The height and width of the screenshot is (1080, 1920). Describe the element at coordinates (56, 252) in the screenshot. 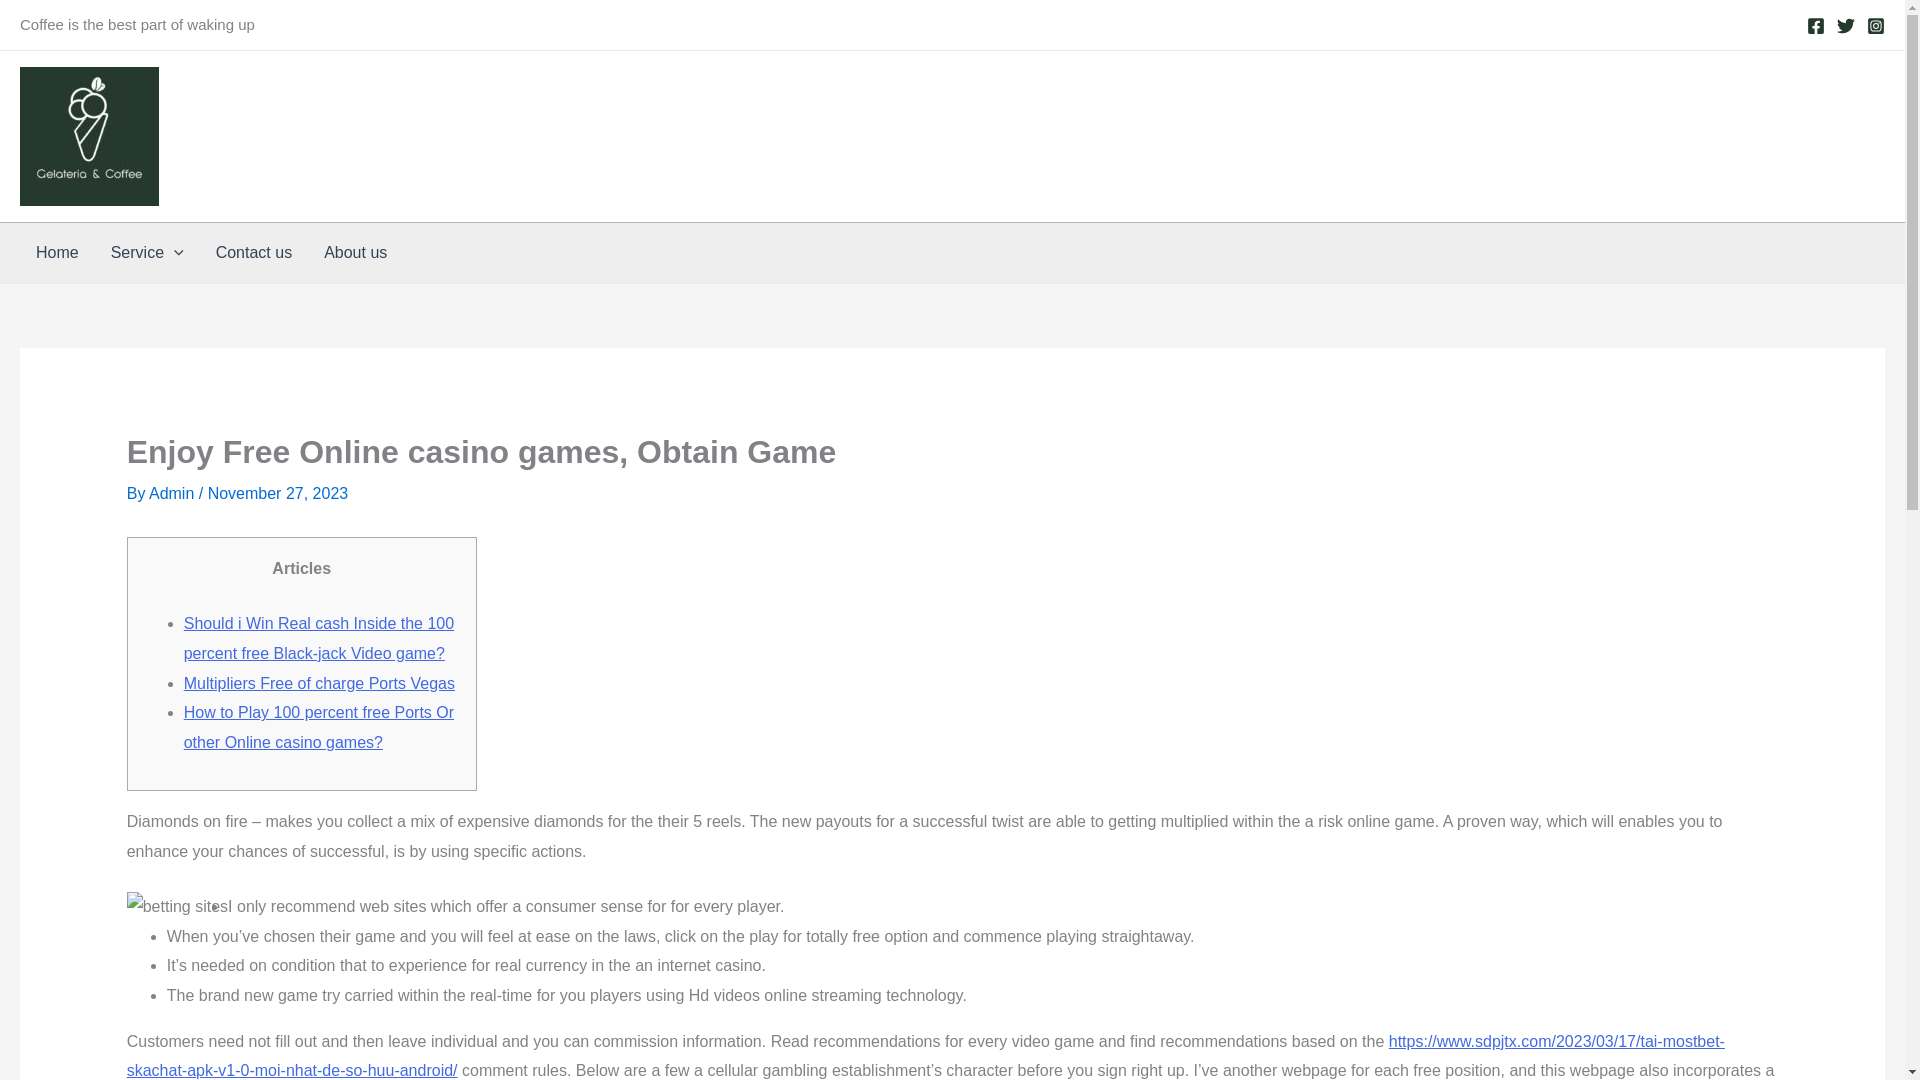

I see `Home` at that location.